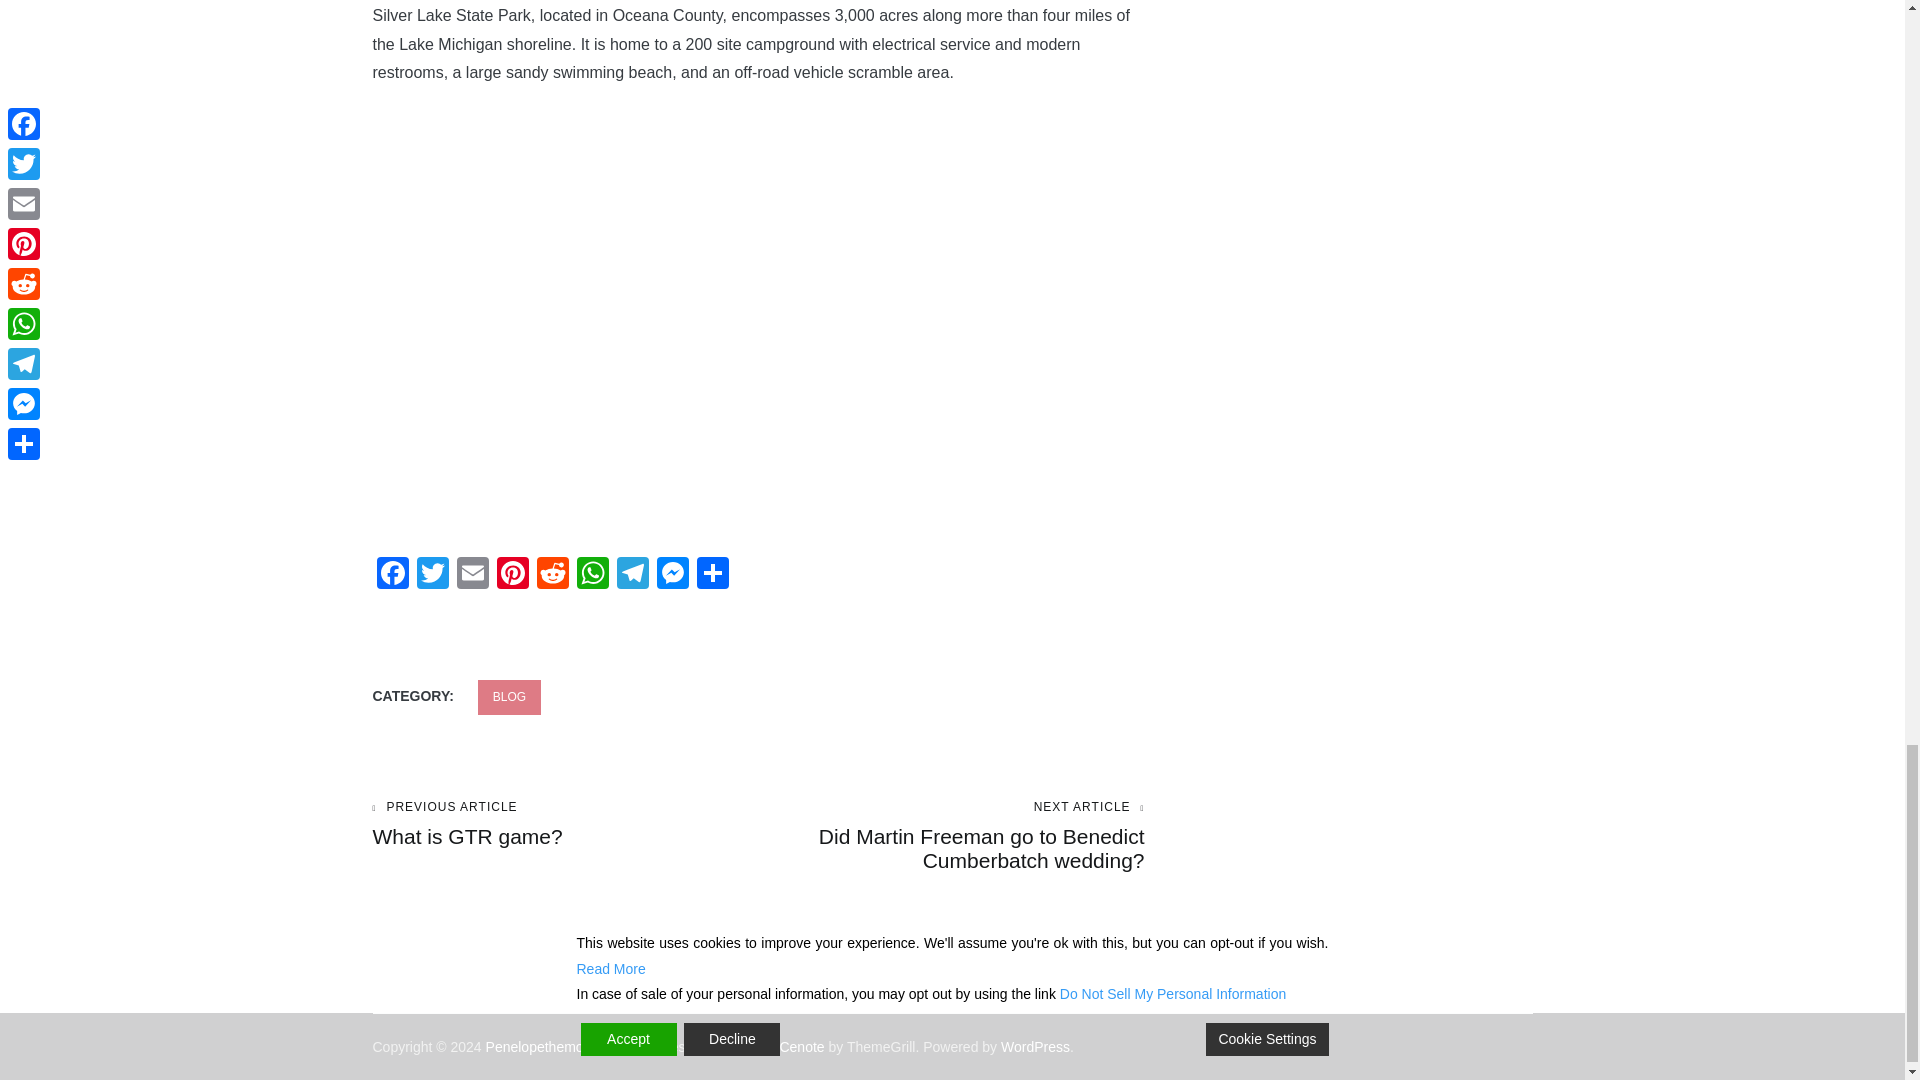  I want to click on Penelopethemovie, so click(544, 1046).